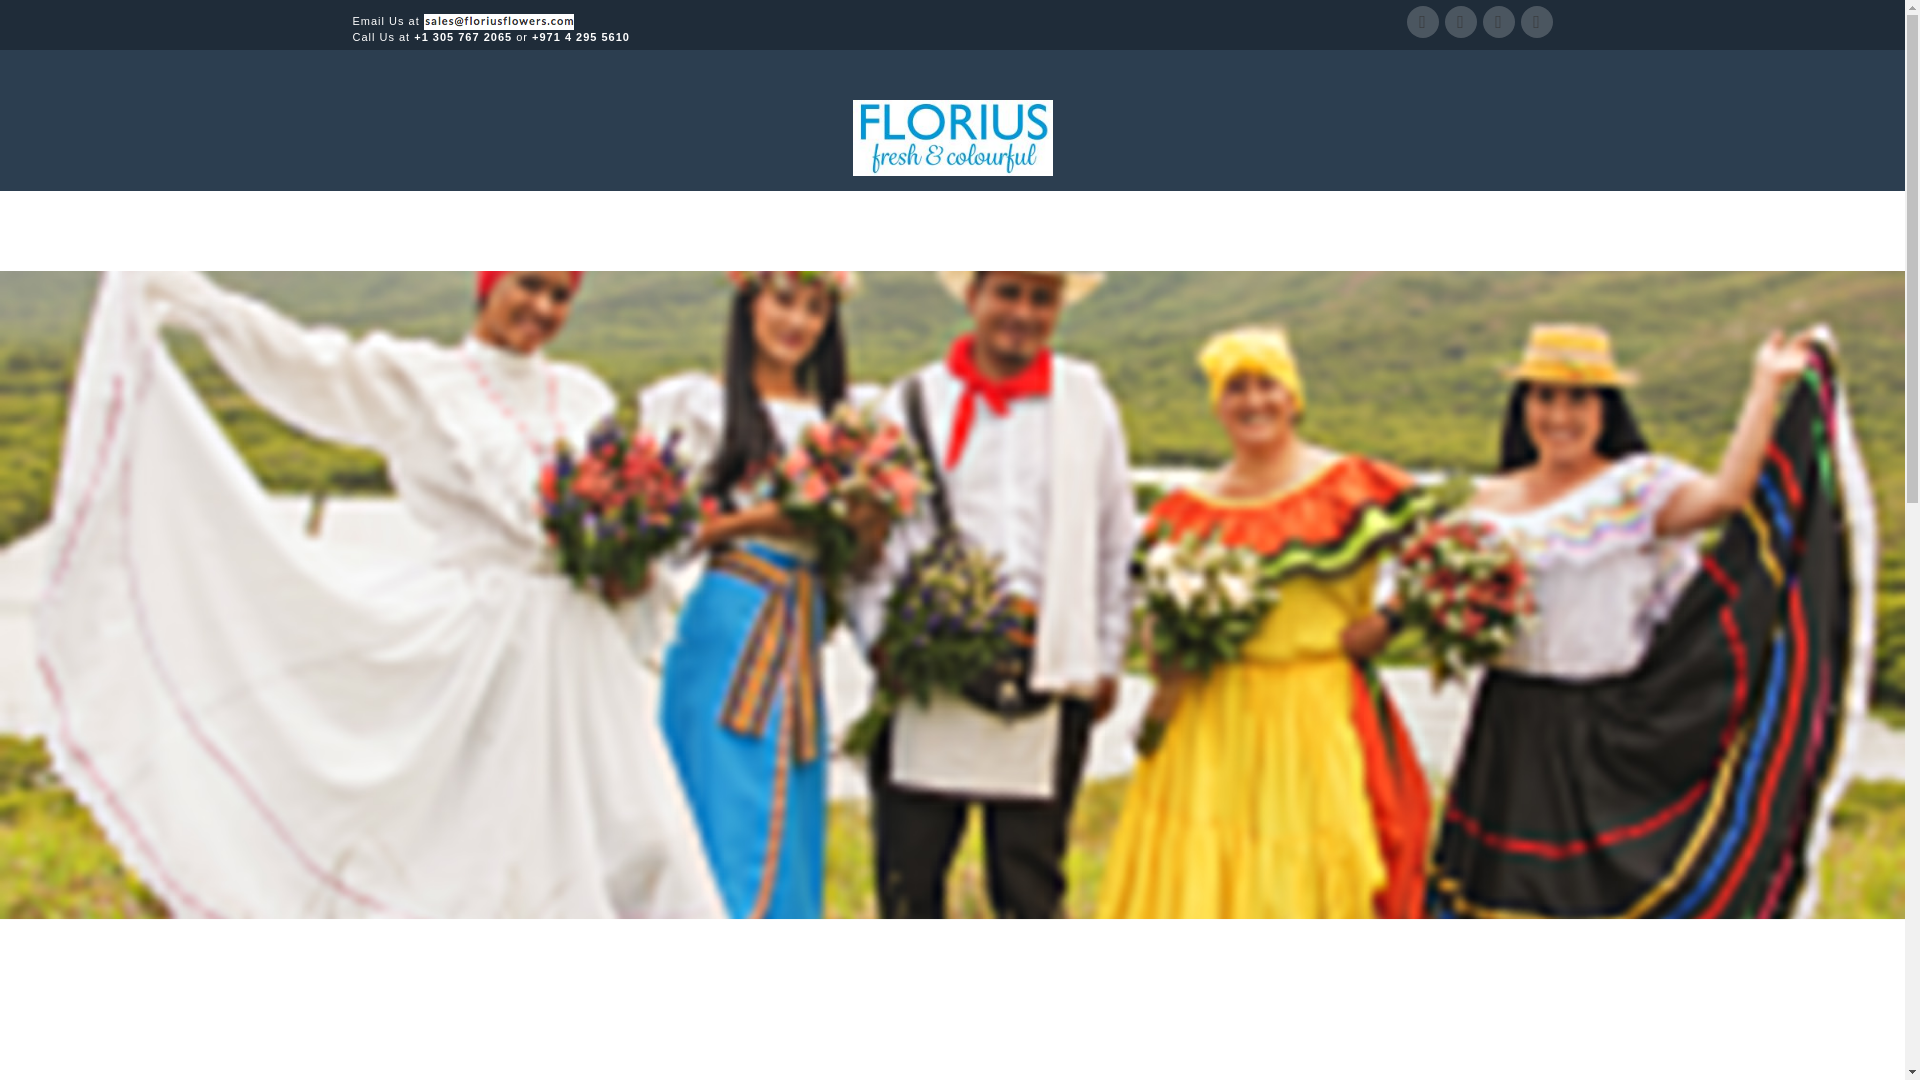  Describe the element at coordinates (1048, 231) in the screenshot. I see `MARKETING` at that location.